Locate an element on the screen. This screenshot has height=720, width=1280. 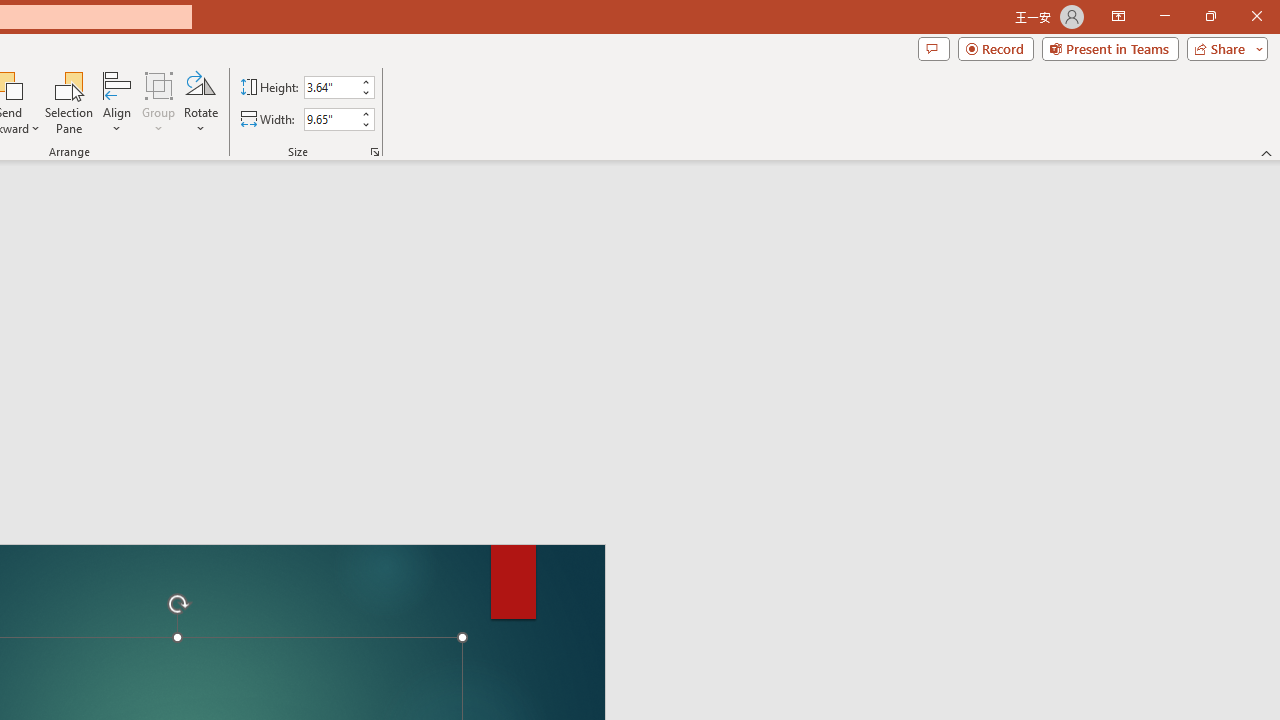
Less is located at coordinates (365, 124).